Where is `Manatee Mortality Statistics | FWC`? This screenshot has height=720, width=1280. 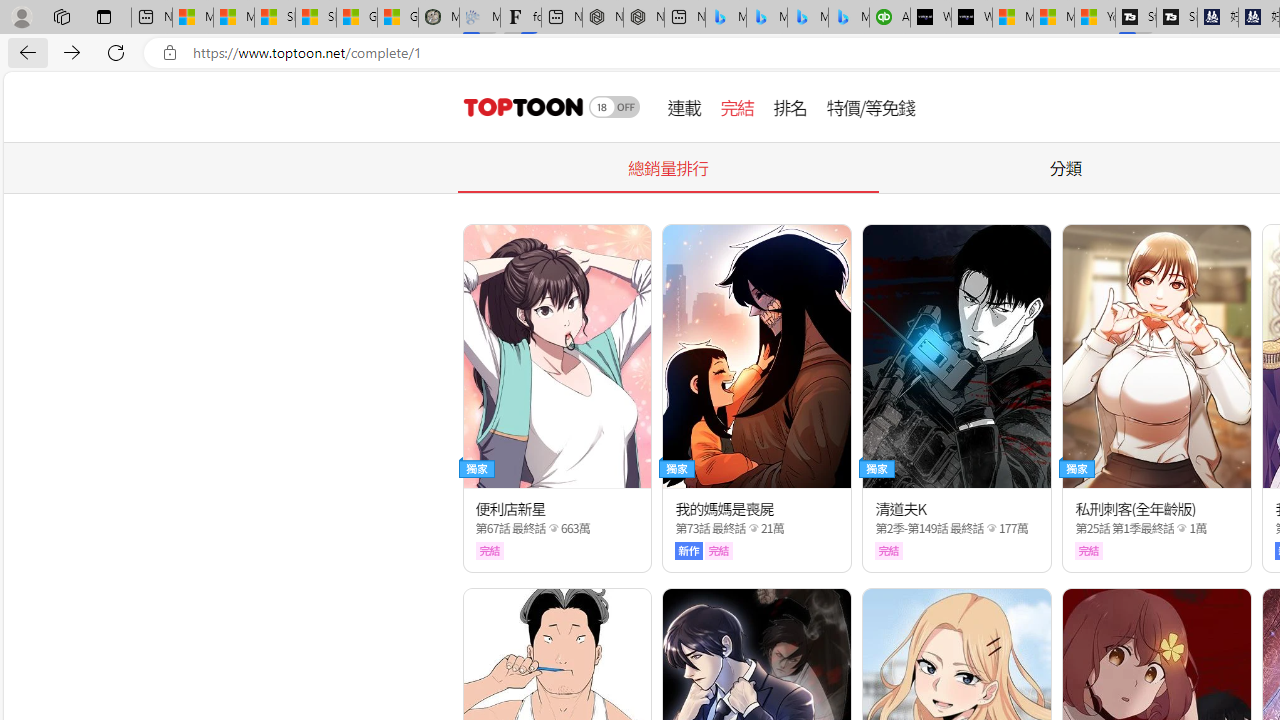
Manatee Mortality Statistics | FWC is located at coordinates (438, 18).